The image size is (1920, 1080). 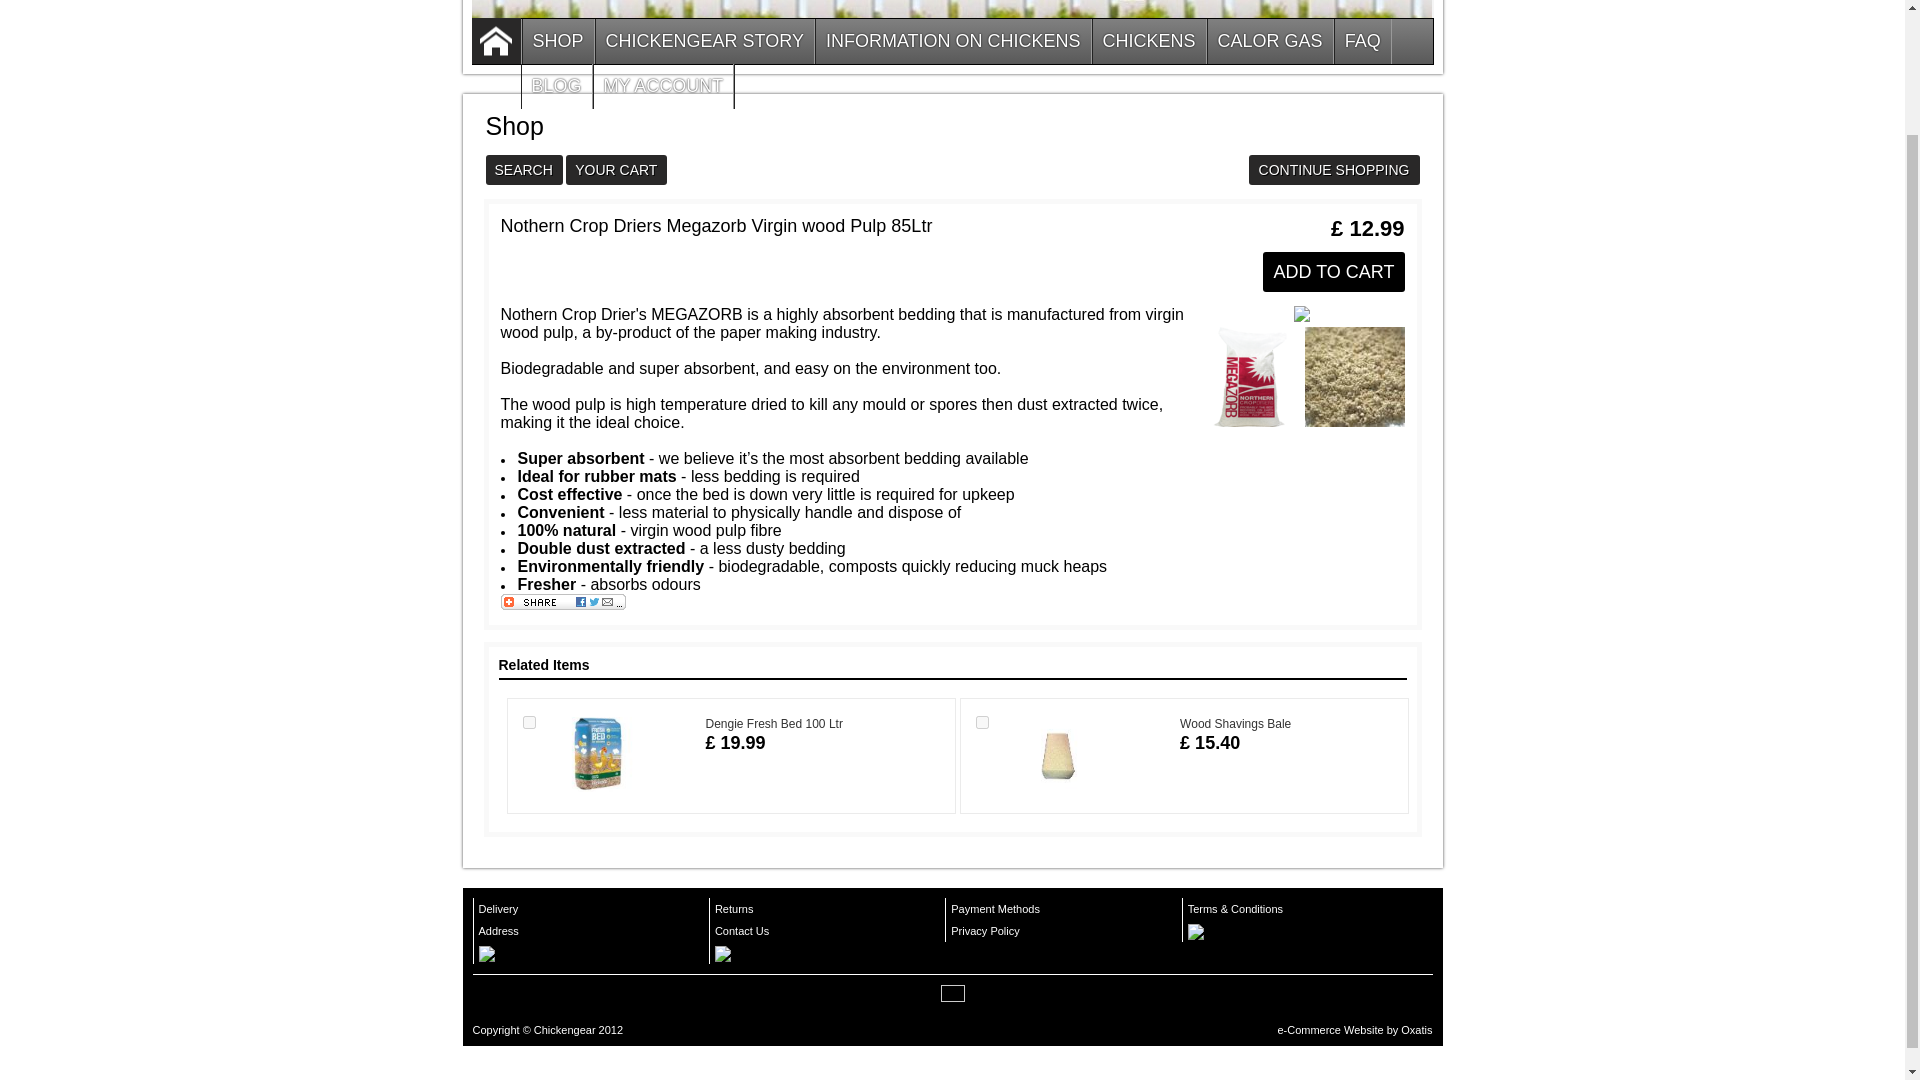 What do you see at coordinates (953, 41) in the screenshot?
I see `INFORMATION ON CHICKENS` at bounding box center [953, 41].